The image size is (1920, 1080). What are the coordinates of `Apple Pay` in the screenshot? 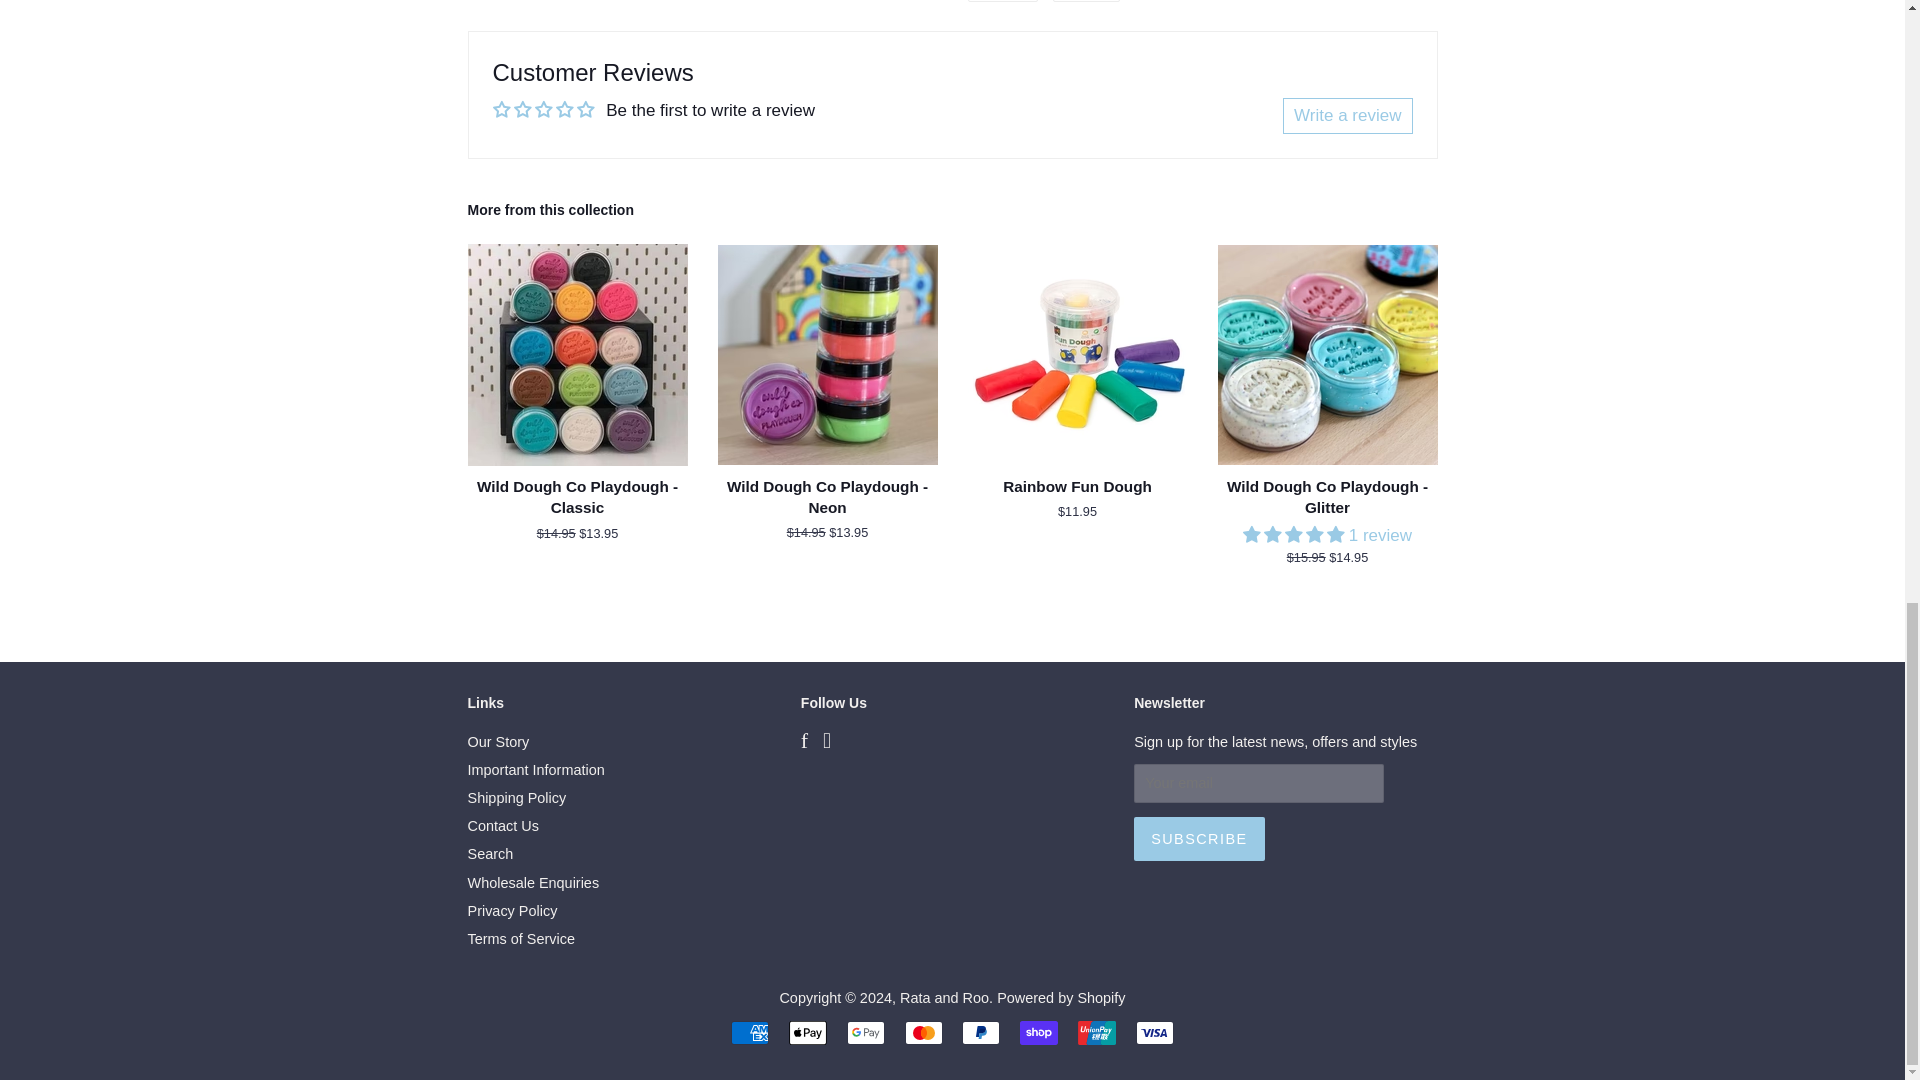 It's located at (808, 1032).